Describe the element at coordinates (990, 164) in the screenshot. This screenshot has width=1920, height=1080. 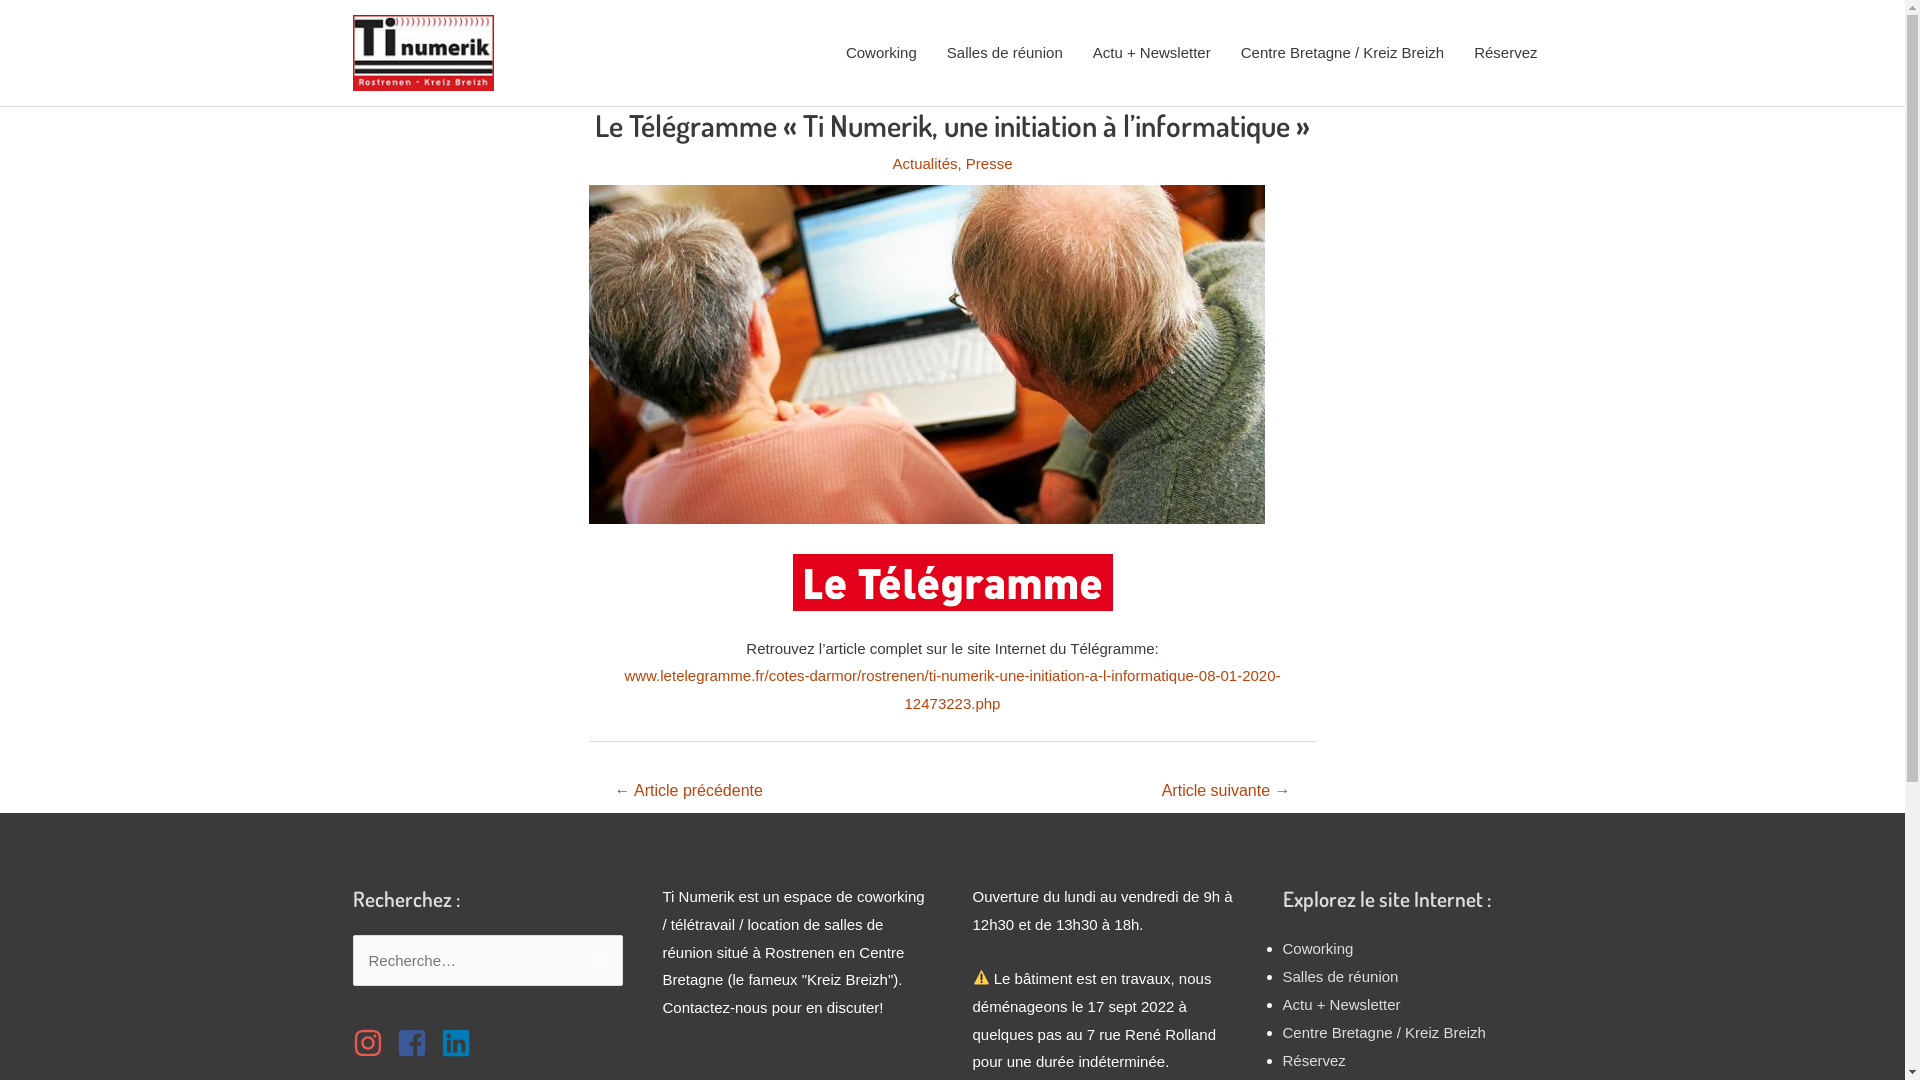
I see `Presse` at that location.